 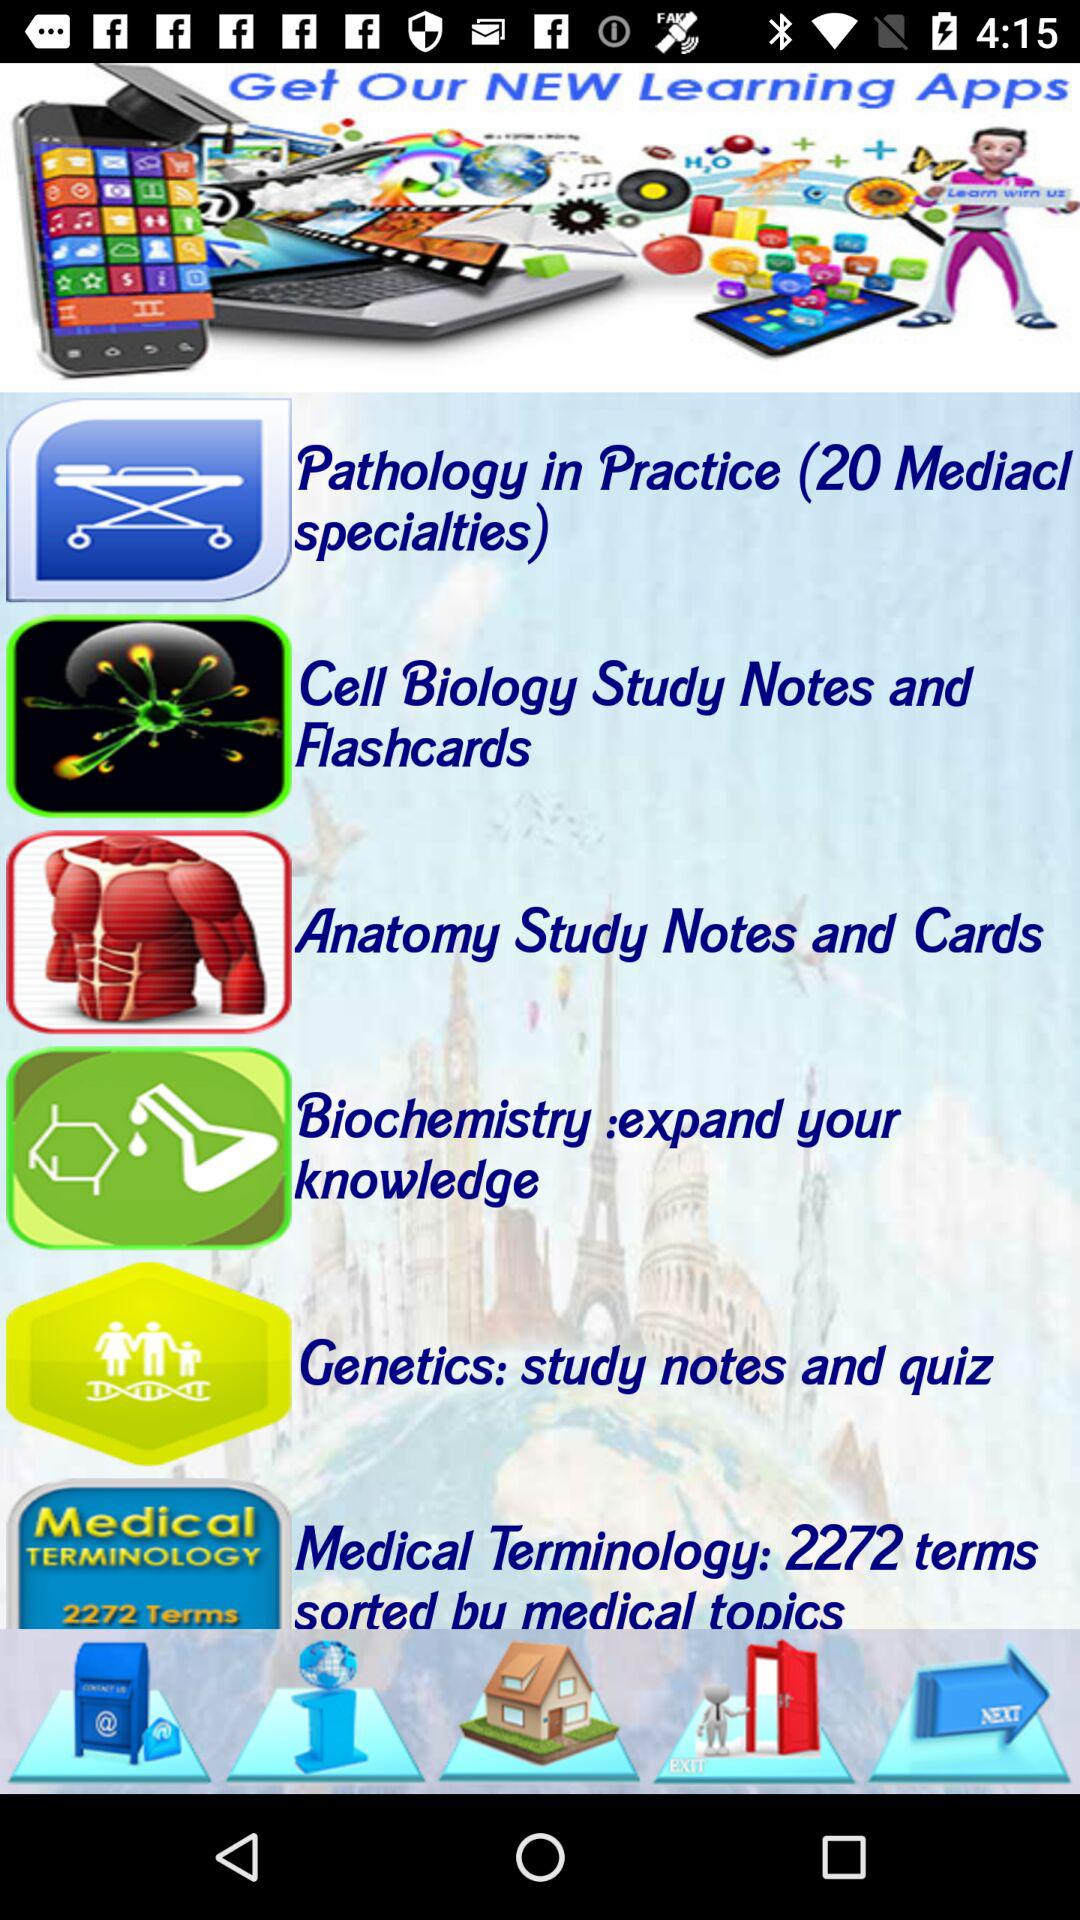 What do you see at coordinates (148, 500) in the screenshot?
I see `go to pathology in practice download page` at bounding box center [148, 500].